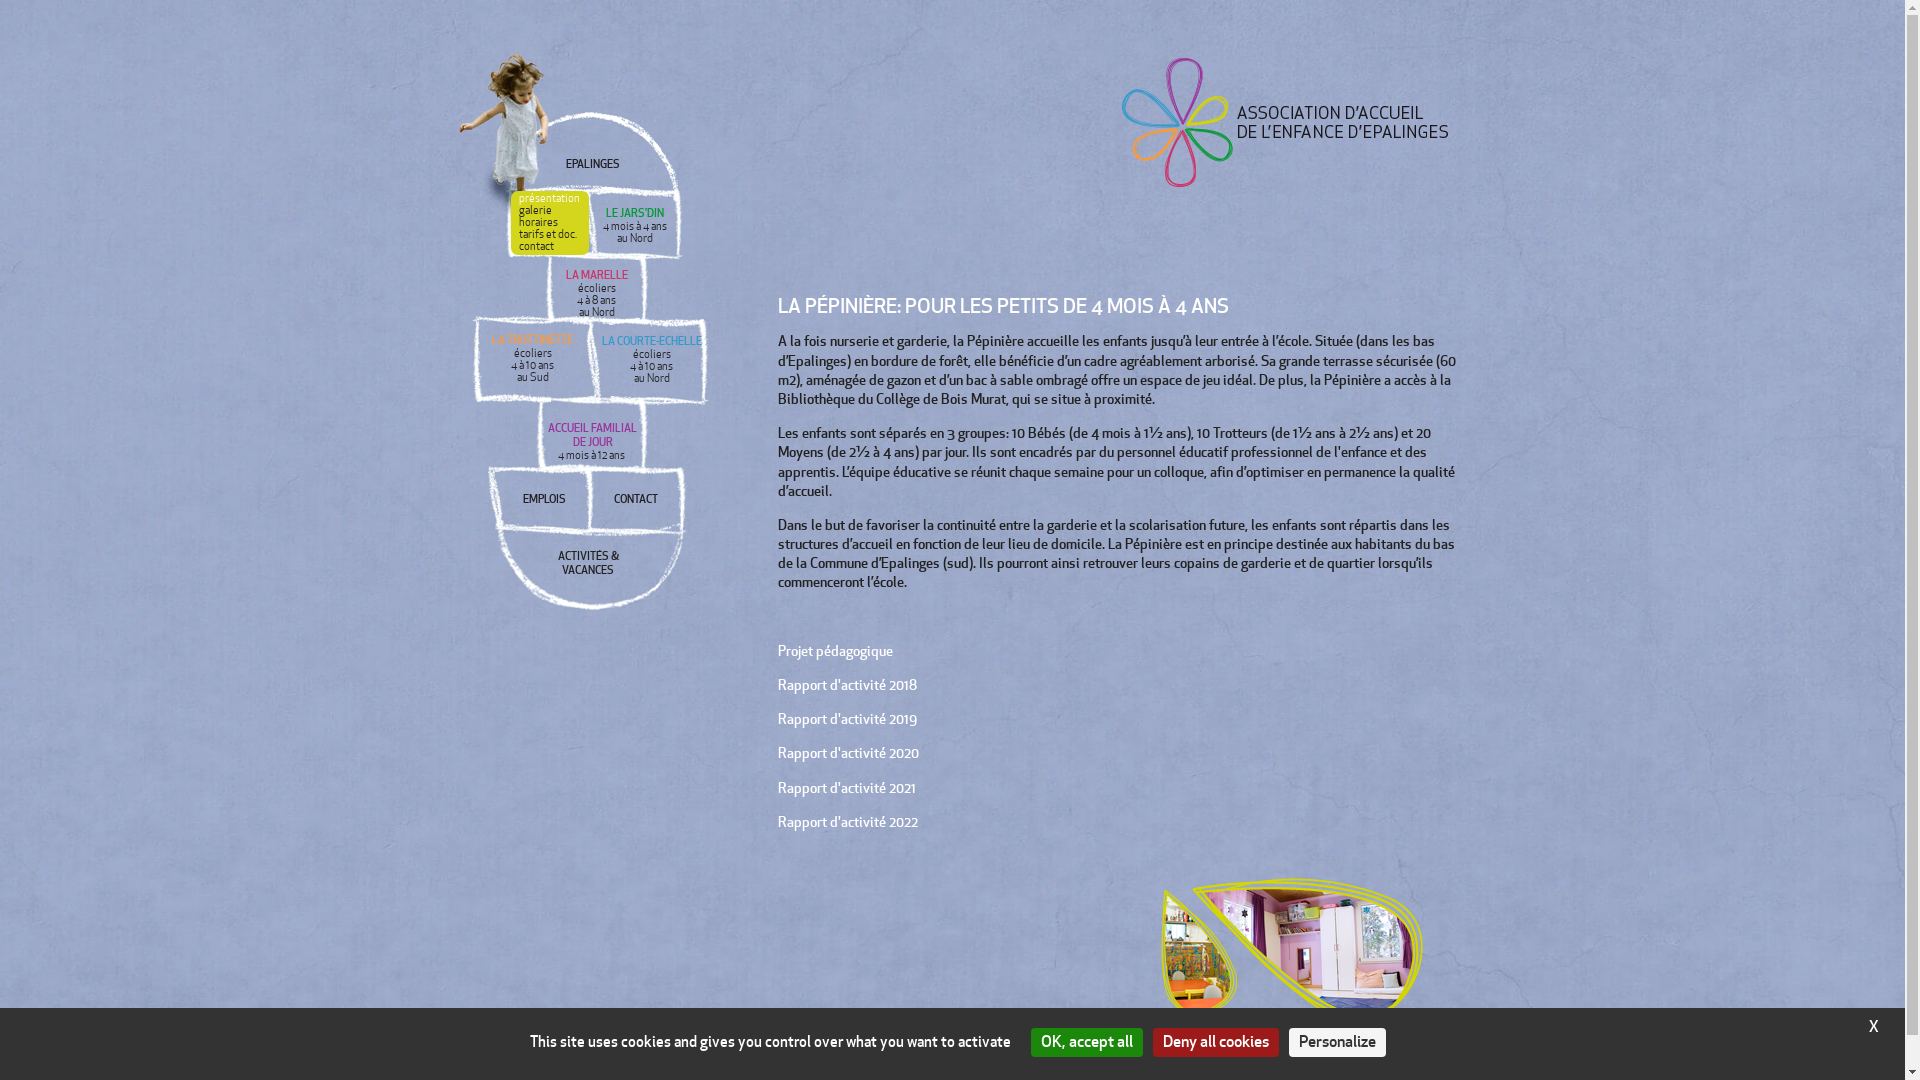 This screenshot has height=1080, width=1920. Describe the element at coordinates (593, 165) in the screenshot. I see `EPALINGES` at that location.